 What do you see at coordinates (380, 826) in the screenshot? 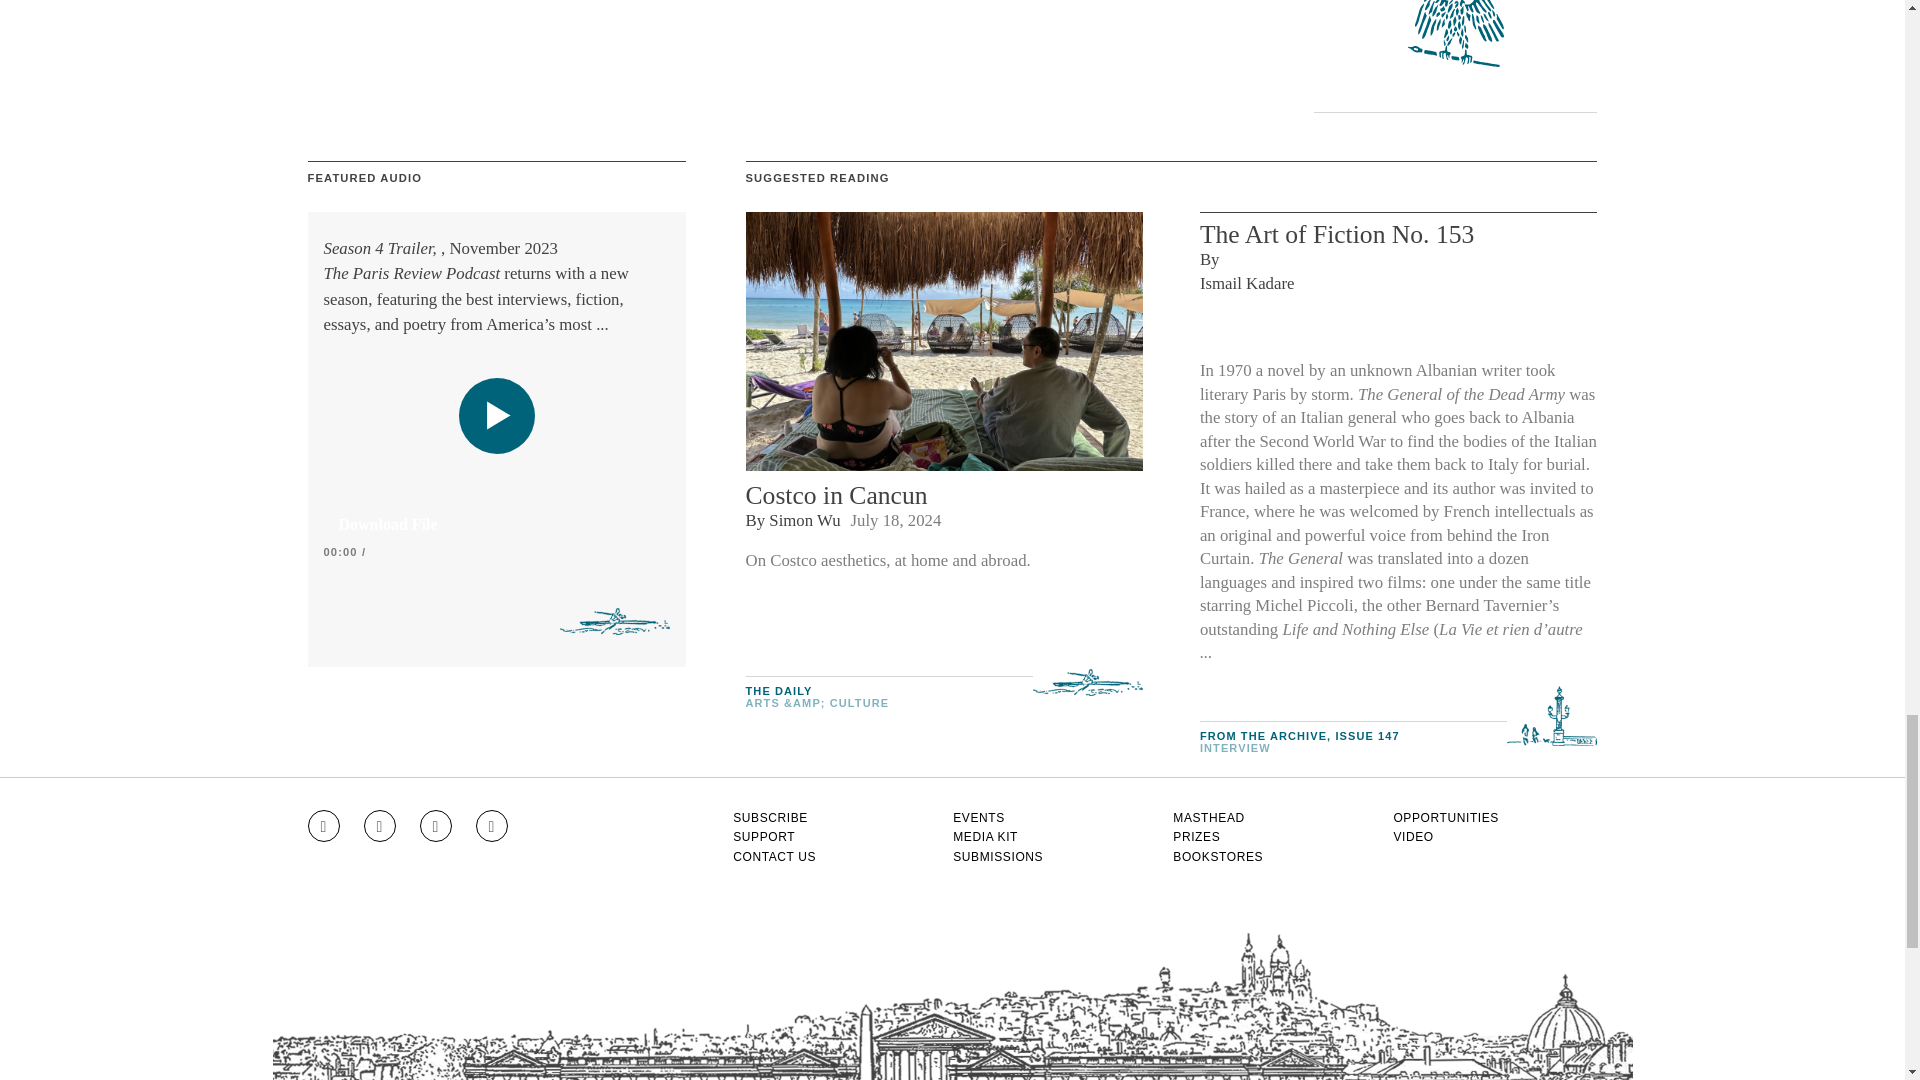
I see `Go to Facebook page` at bounding box center [380, 826].